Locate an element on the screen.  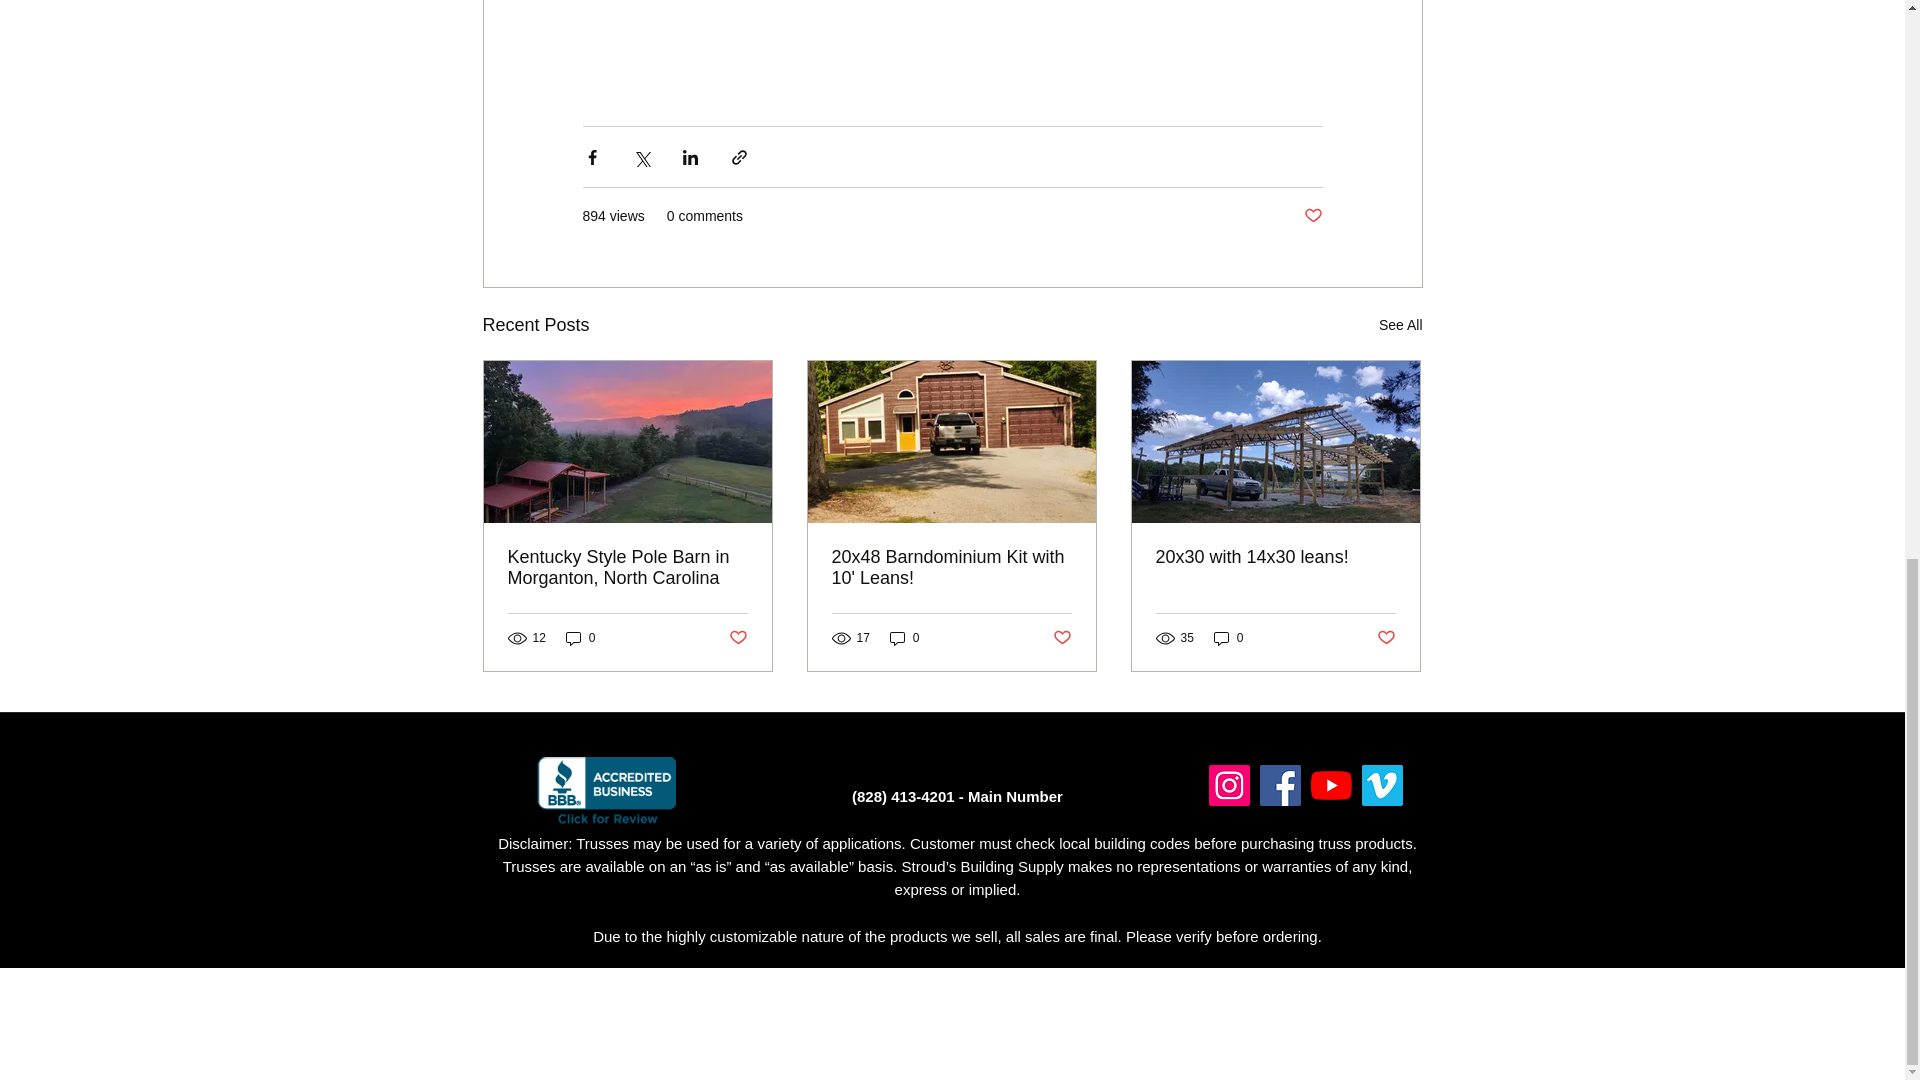
0 is located at coordinates (904, 638).